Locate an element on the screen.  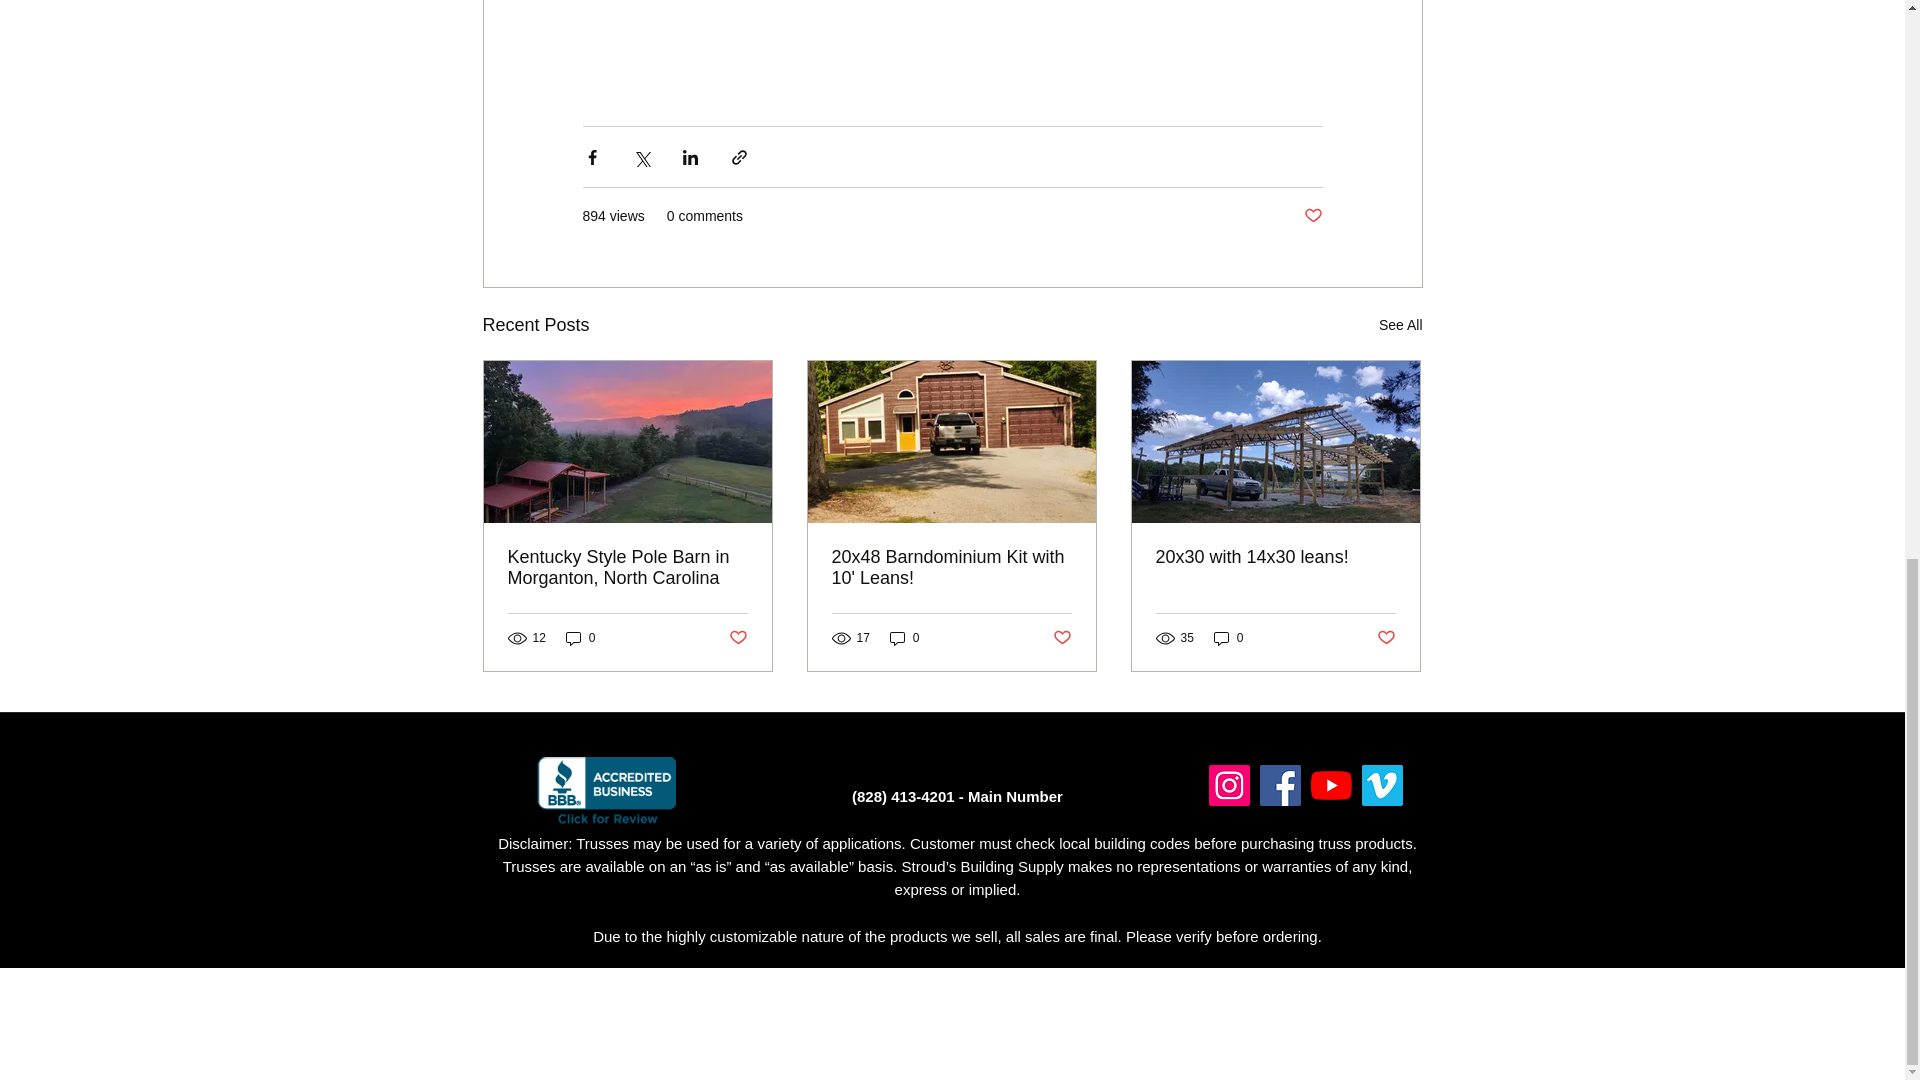
0 is located at coordinates (904, 638).